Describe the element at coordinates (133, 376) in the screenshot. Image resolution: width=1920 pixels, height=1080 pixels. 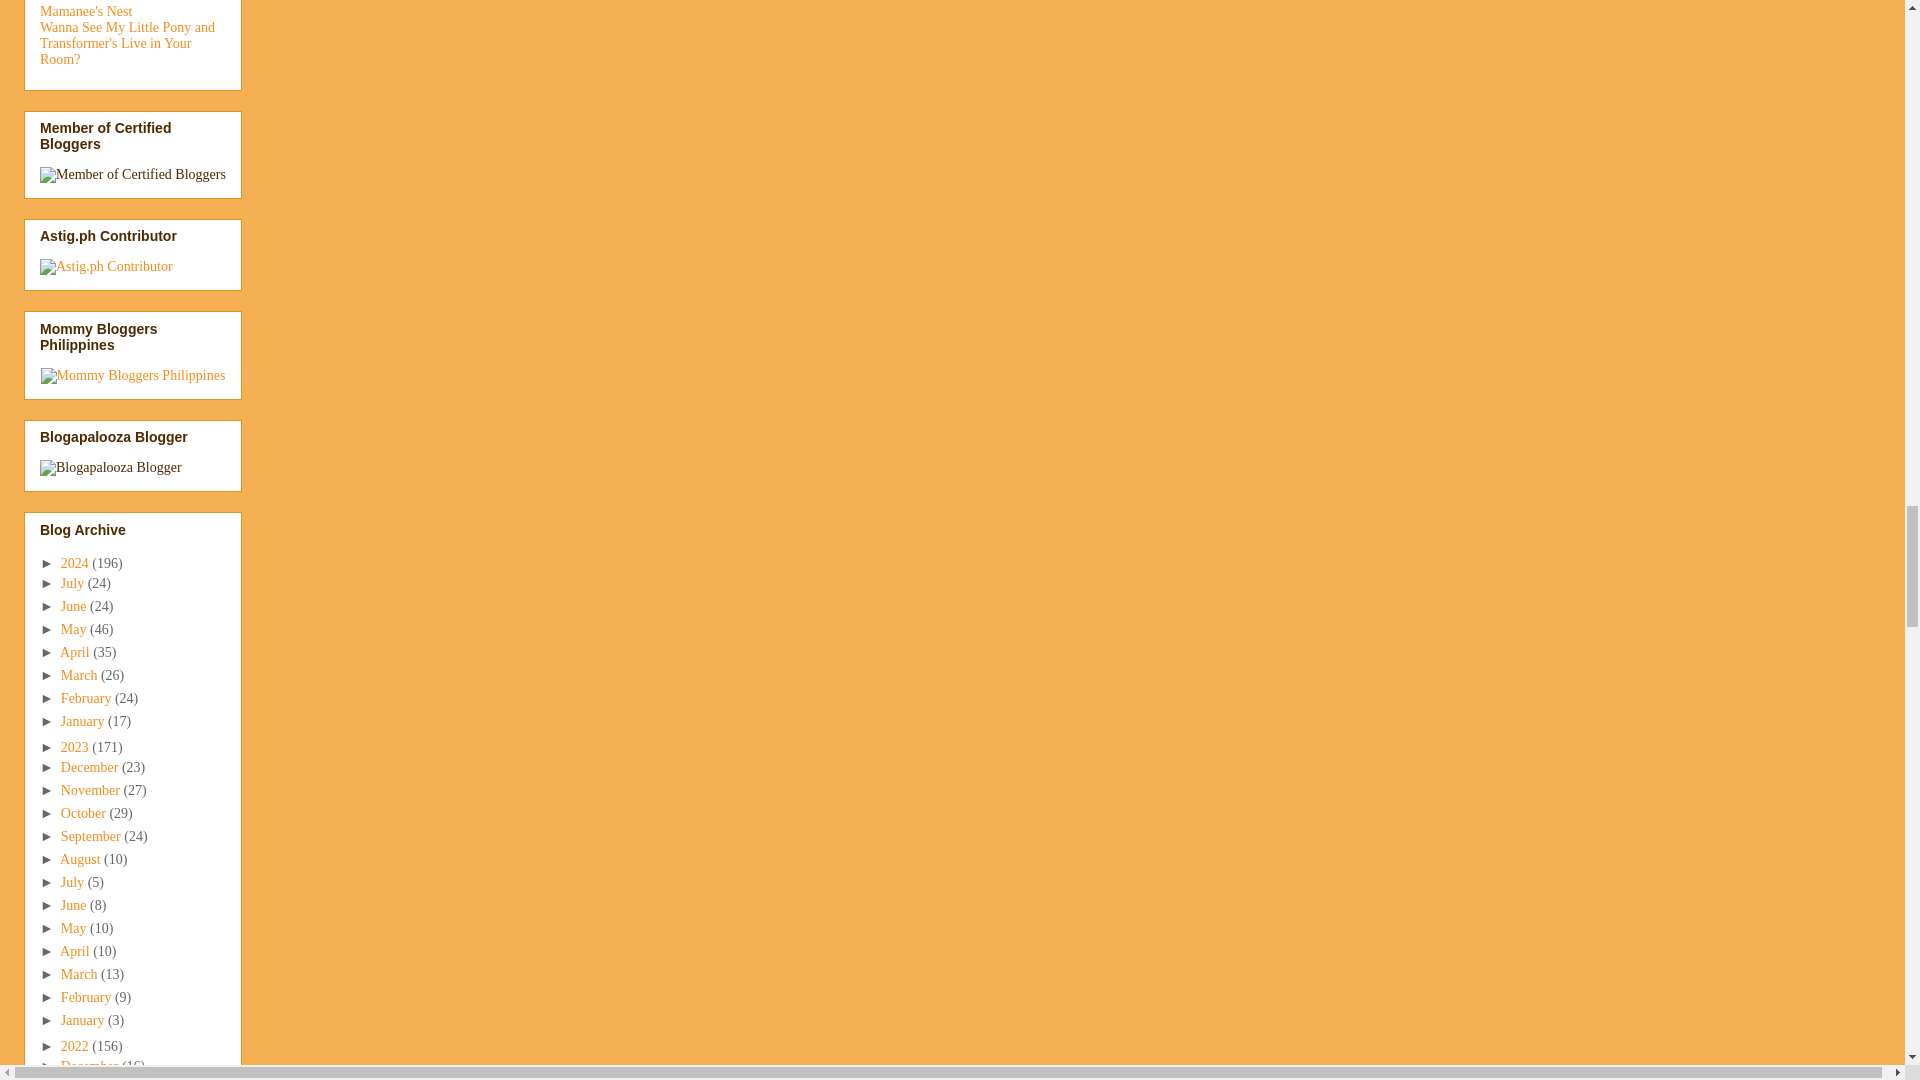
I see `Mommy Bloggers Philippines` at that location.